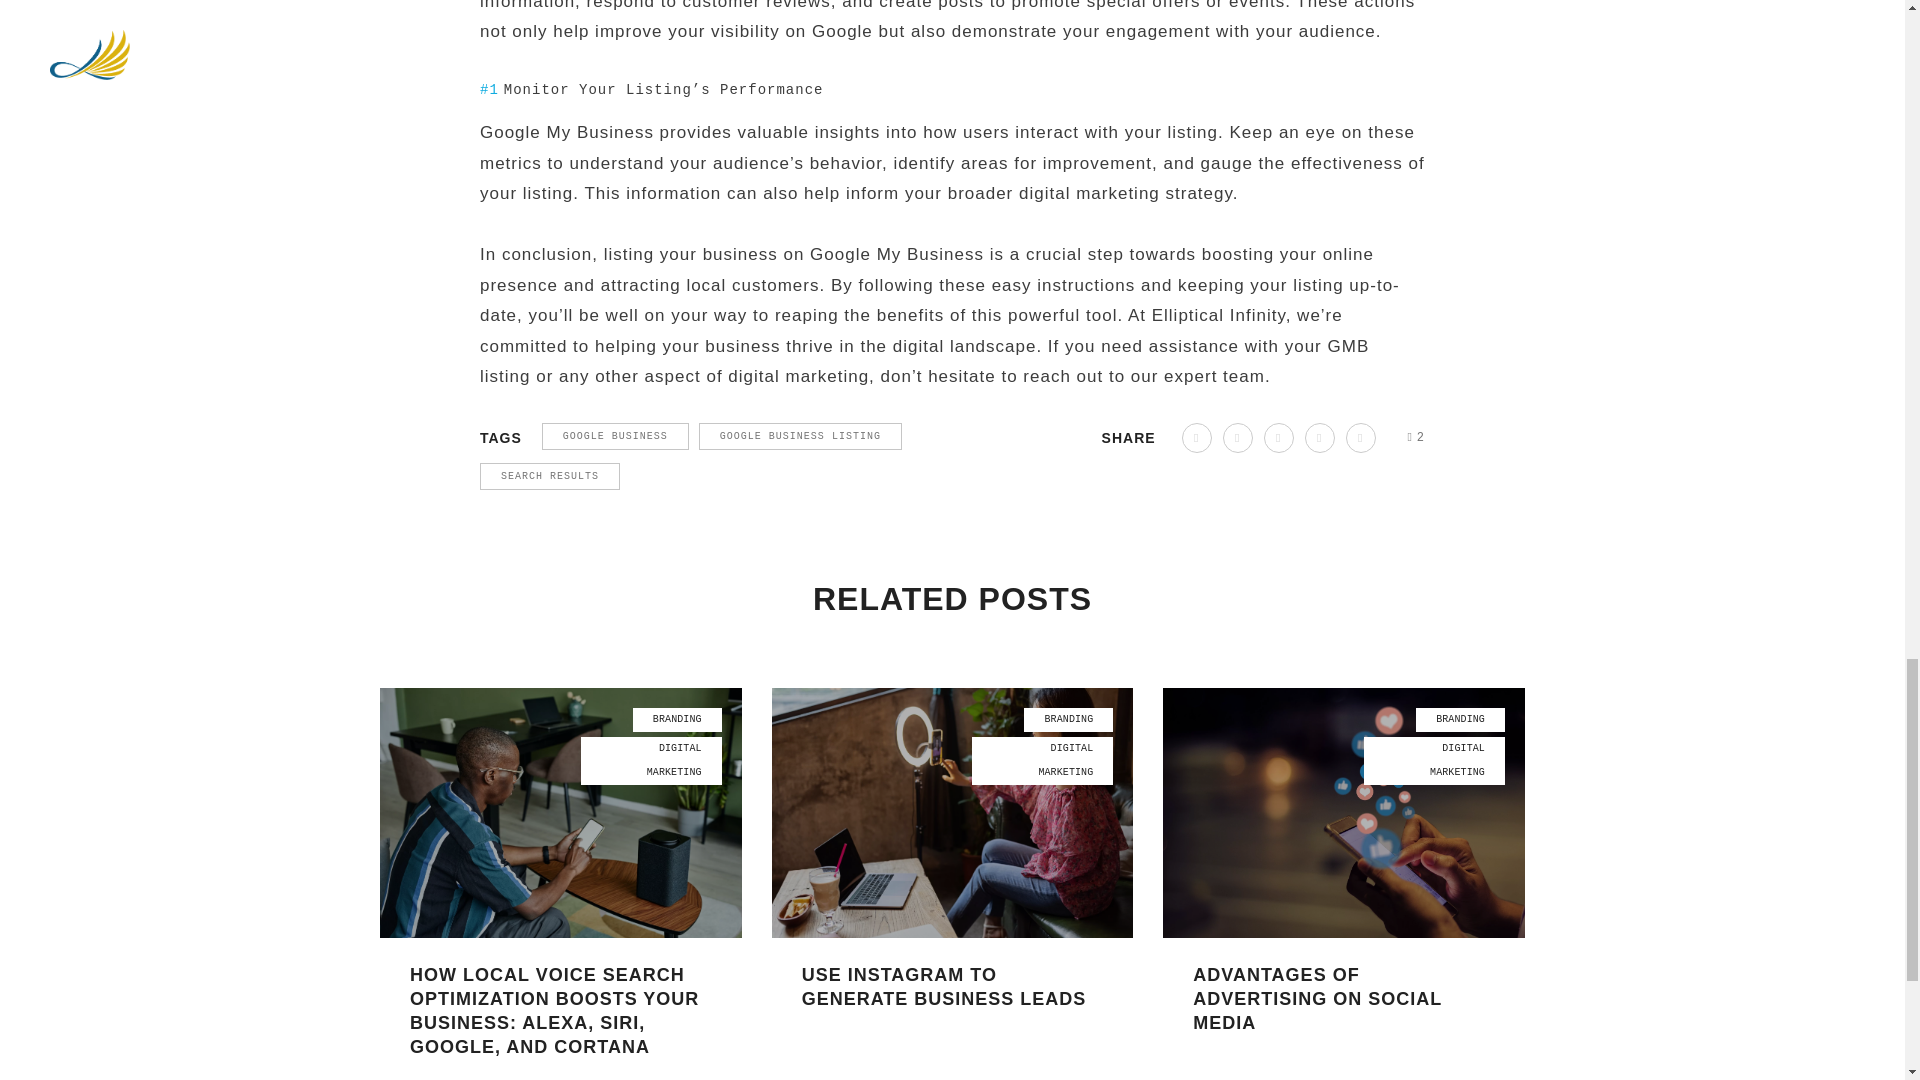 The height and width of the screenshot is (1080, 1920). I want to click on ADVANTAGES OF ADVERTISING ON SOCIAL MEDIA, so click(1316, 998).